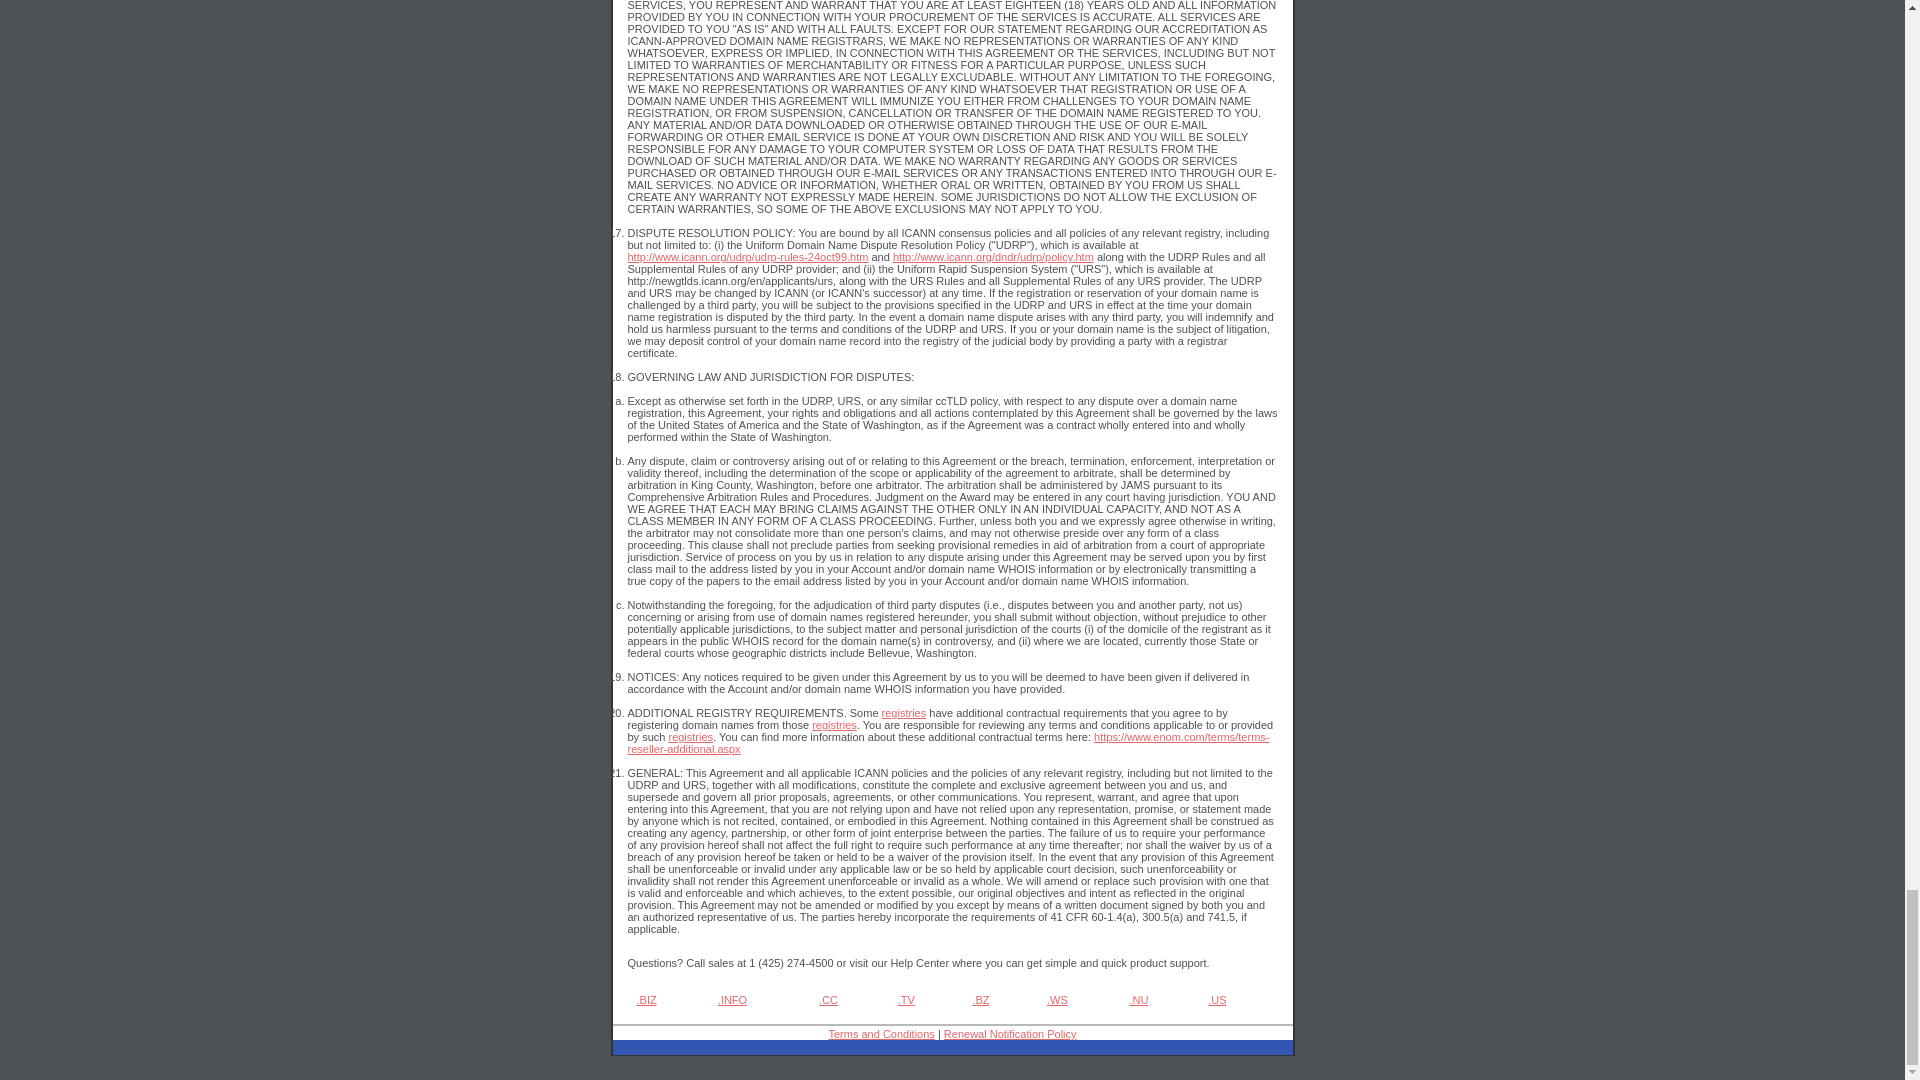 Image resolution: width=1920 pixels, height=1080 pixels. I want to click on registries, so click(834, 725).